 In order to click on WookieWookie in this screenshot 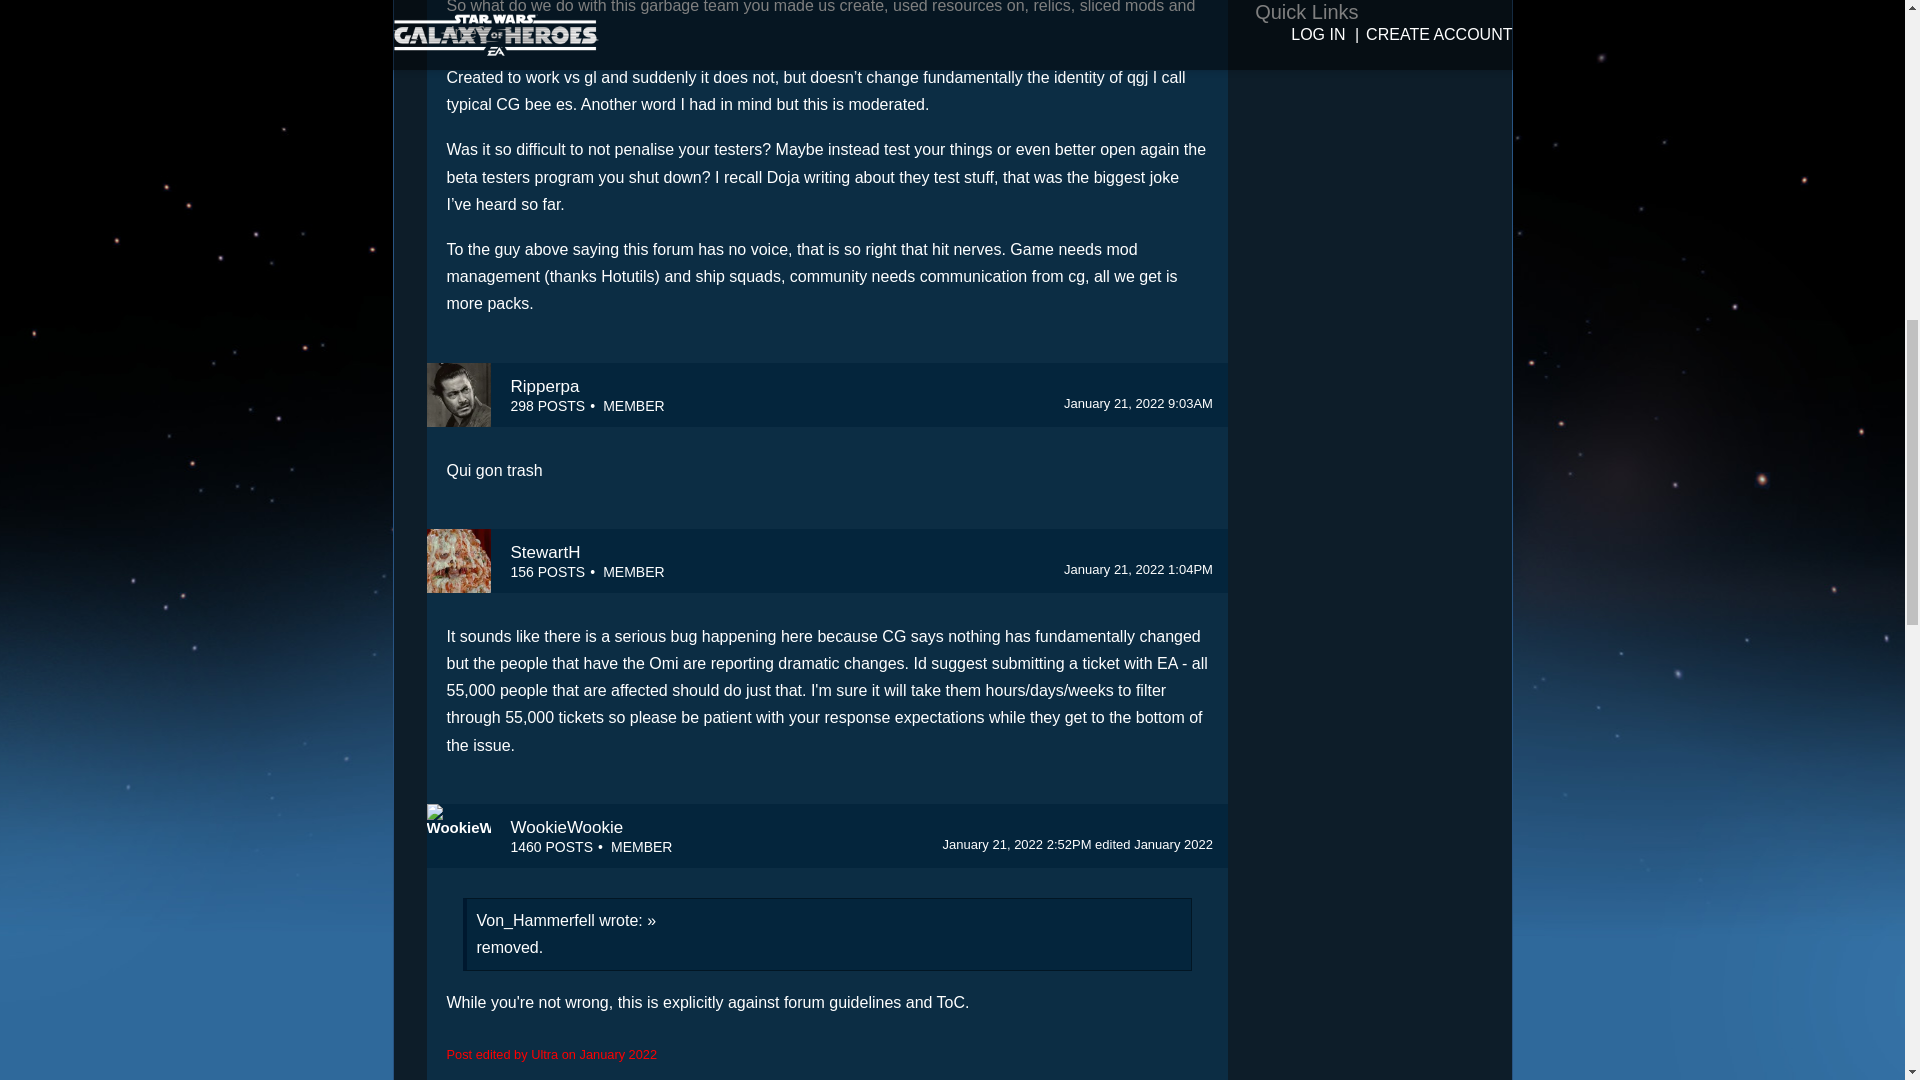, I will do `click(566, 827)`.